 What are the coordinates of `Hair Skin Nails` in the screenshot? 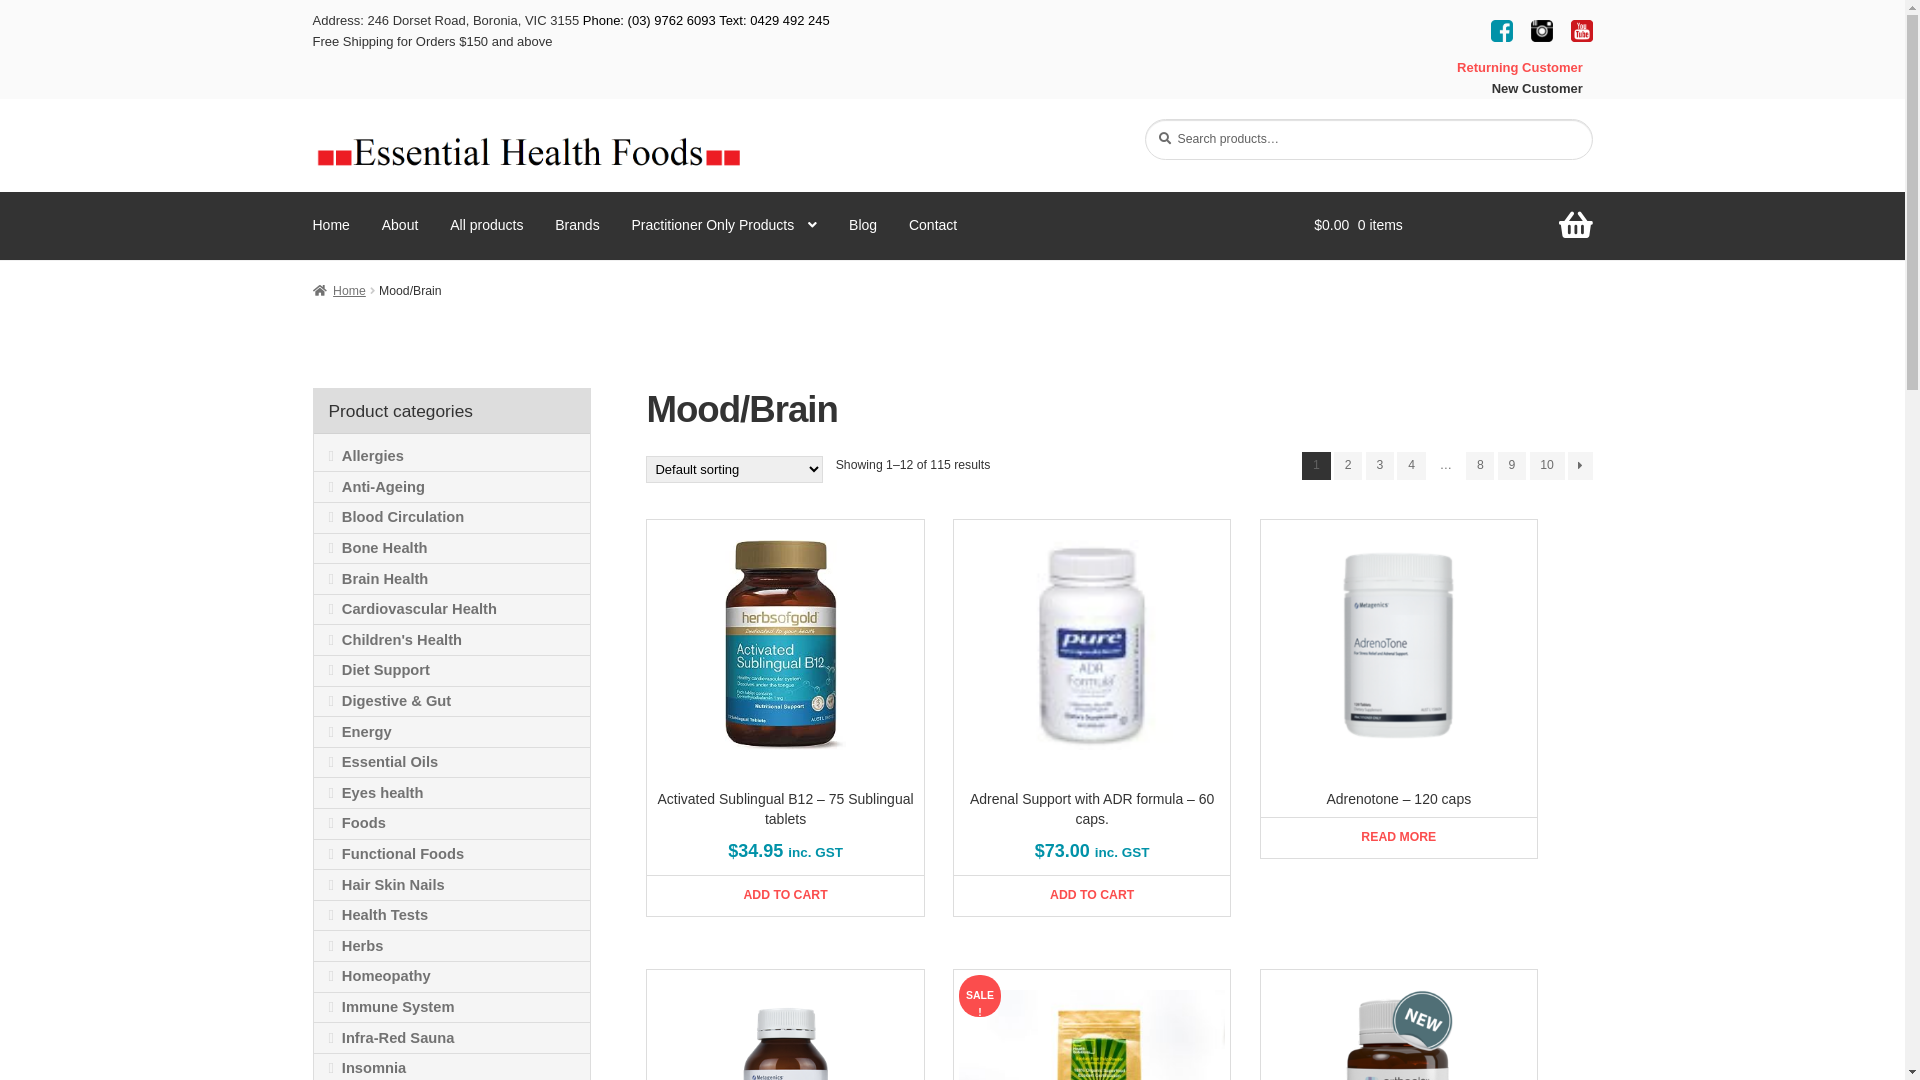 It's located at (452, 885).